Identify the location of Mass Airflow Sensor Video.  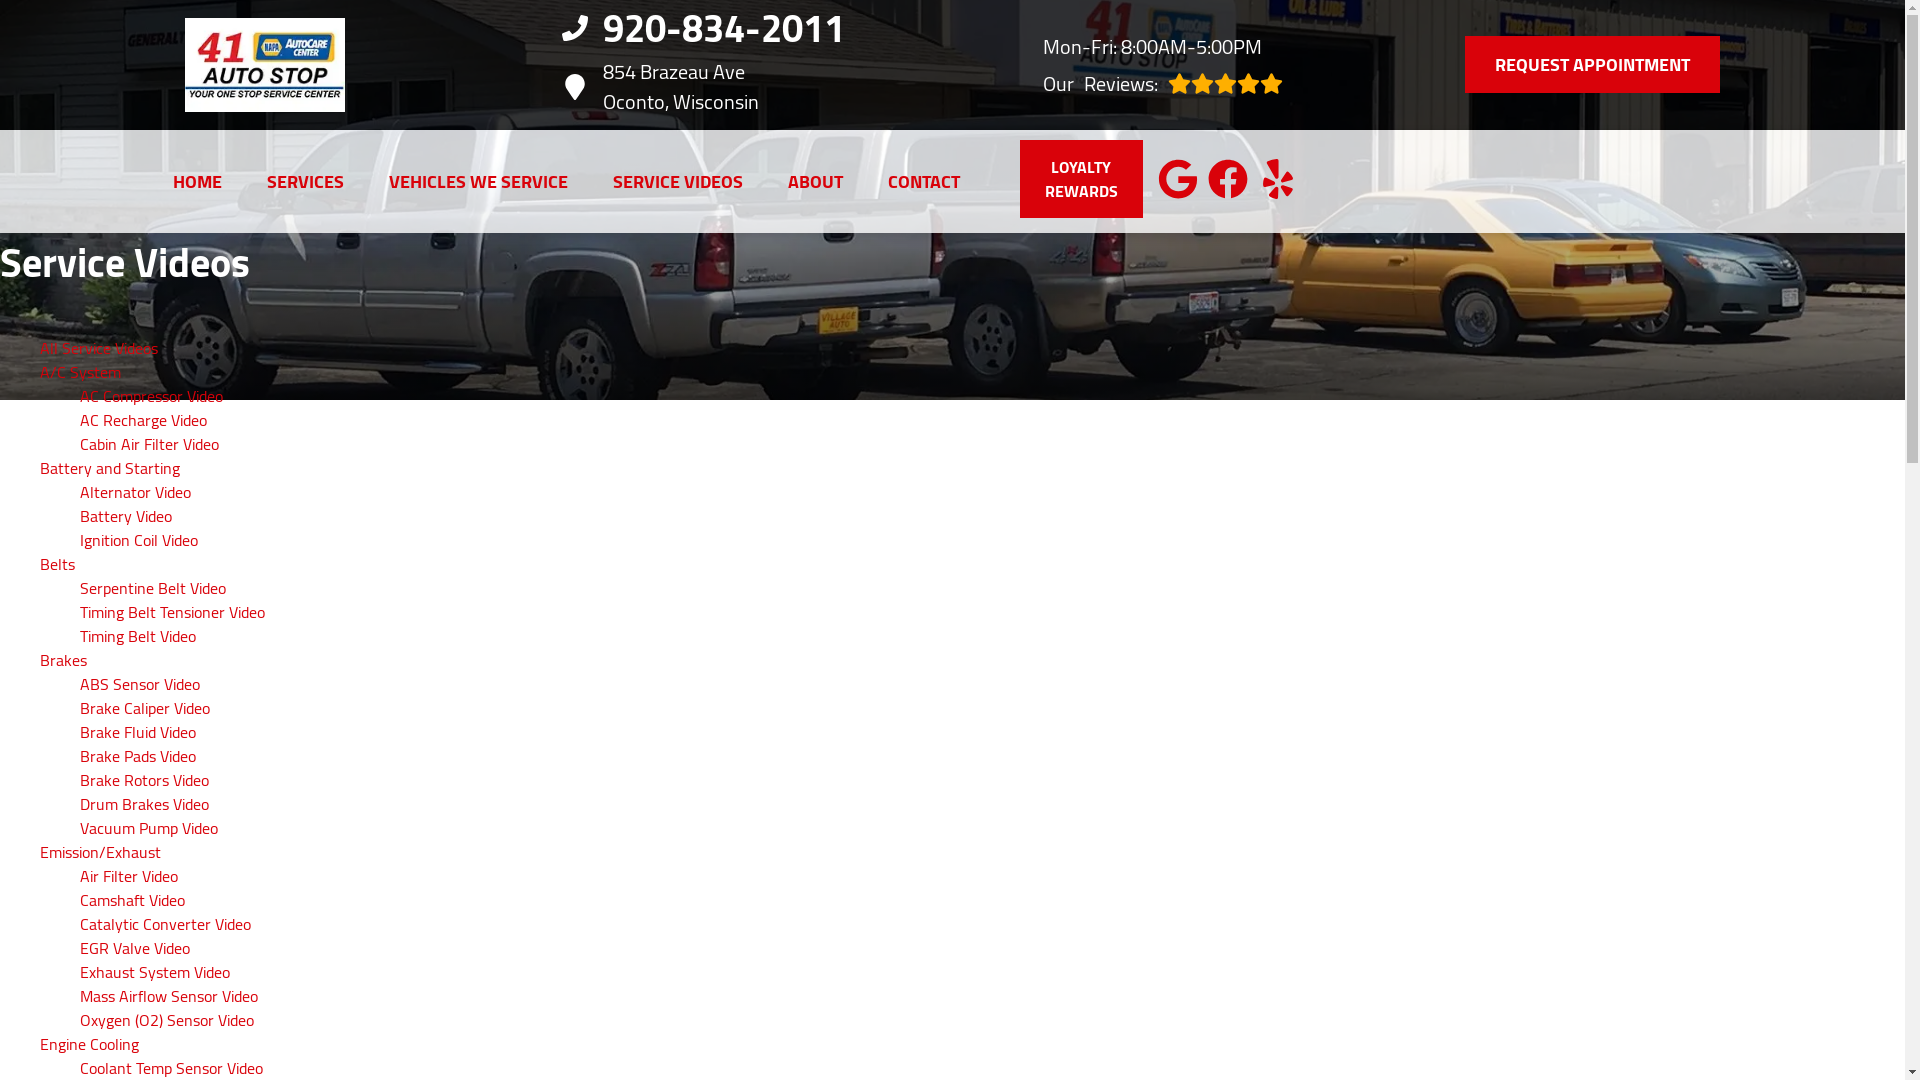
(169, 996).